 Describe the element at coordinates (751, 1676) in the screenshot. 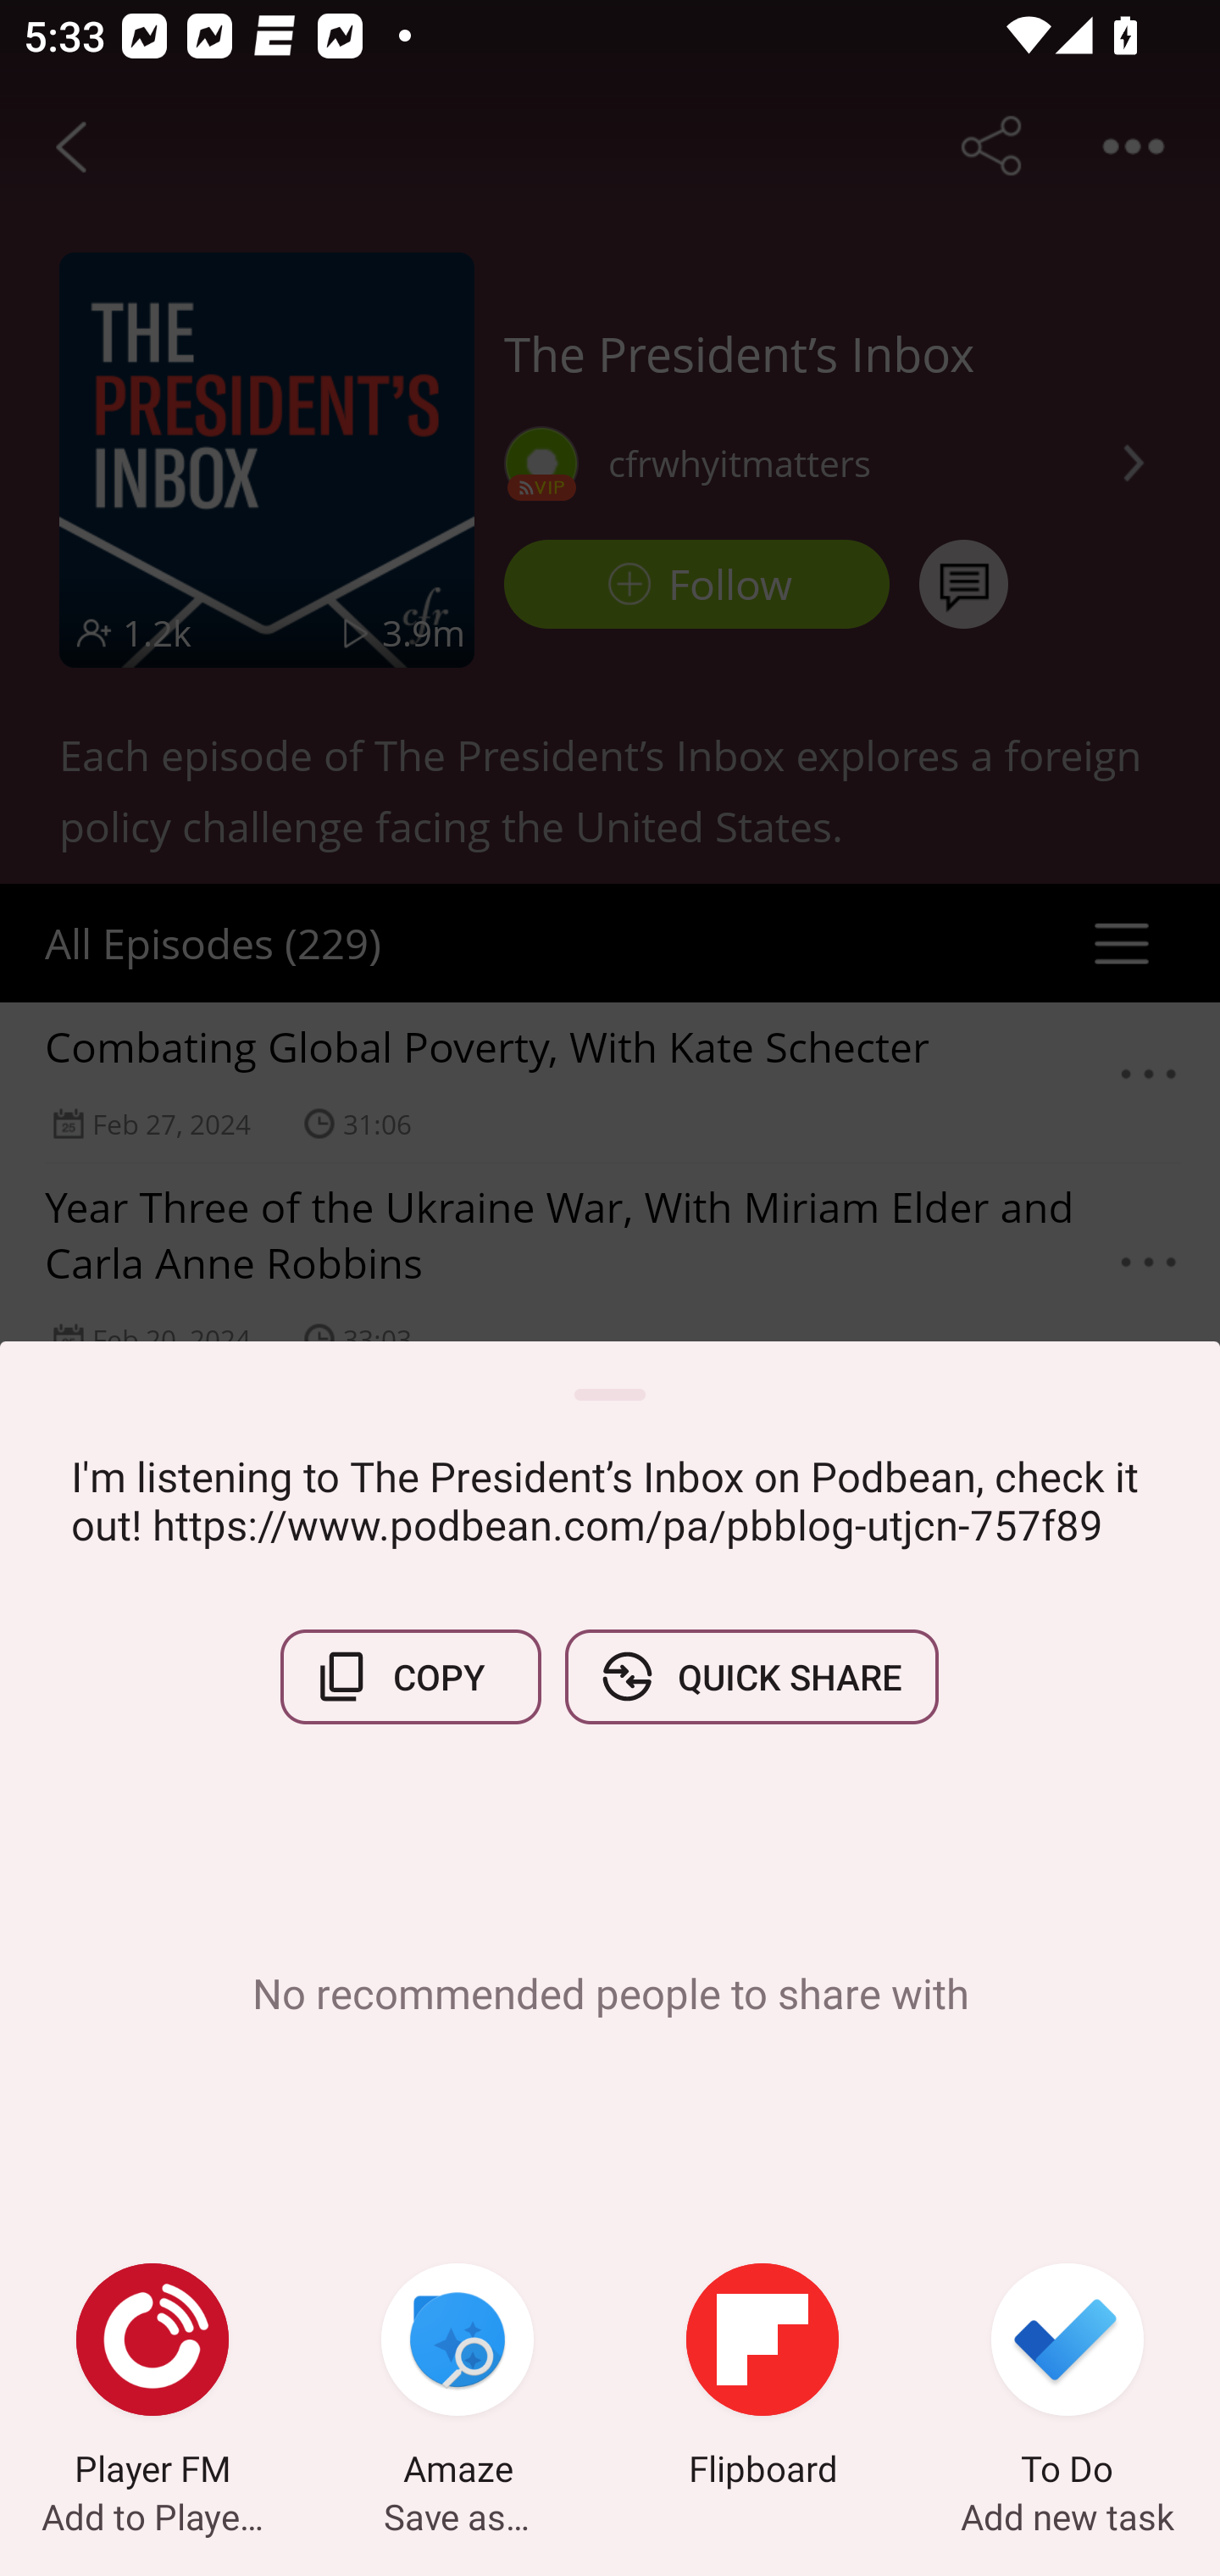

I see `QUICK SHARE` at that location.